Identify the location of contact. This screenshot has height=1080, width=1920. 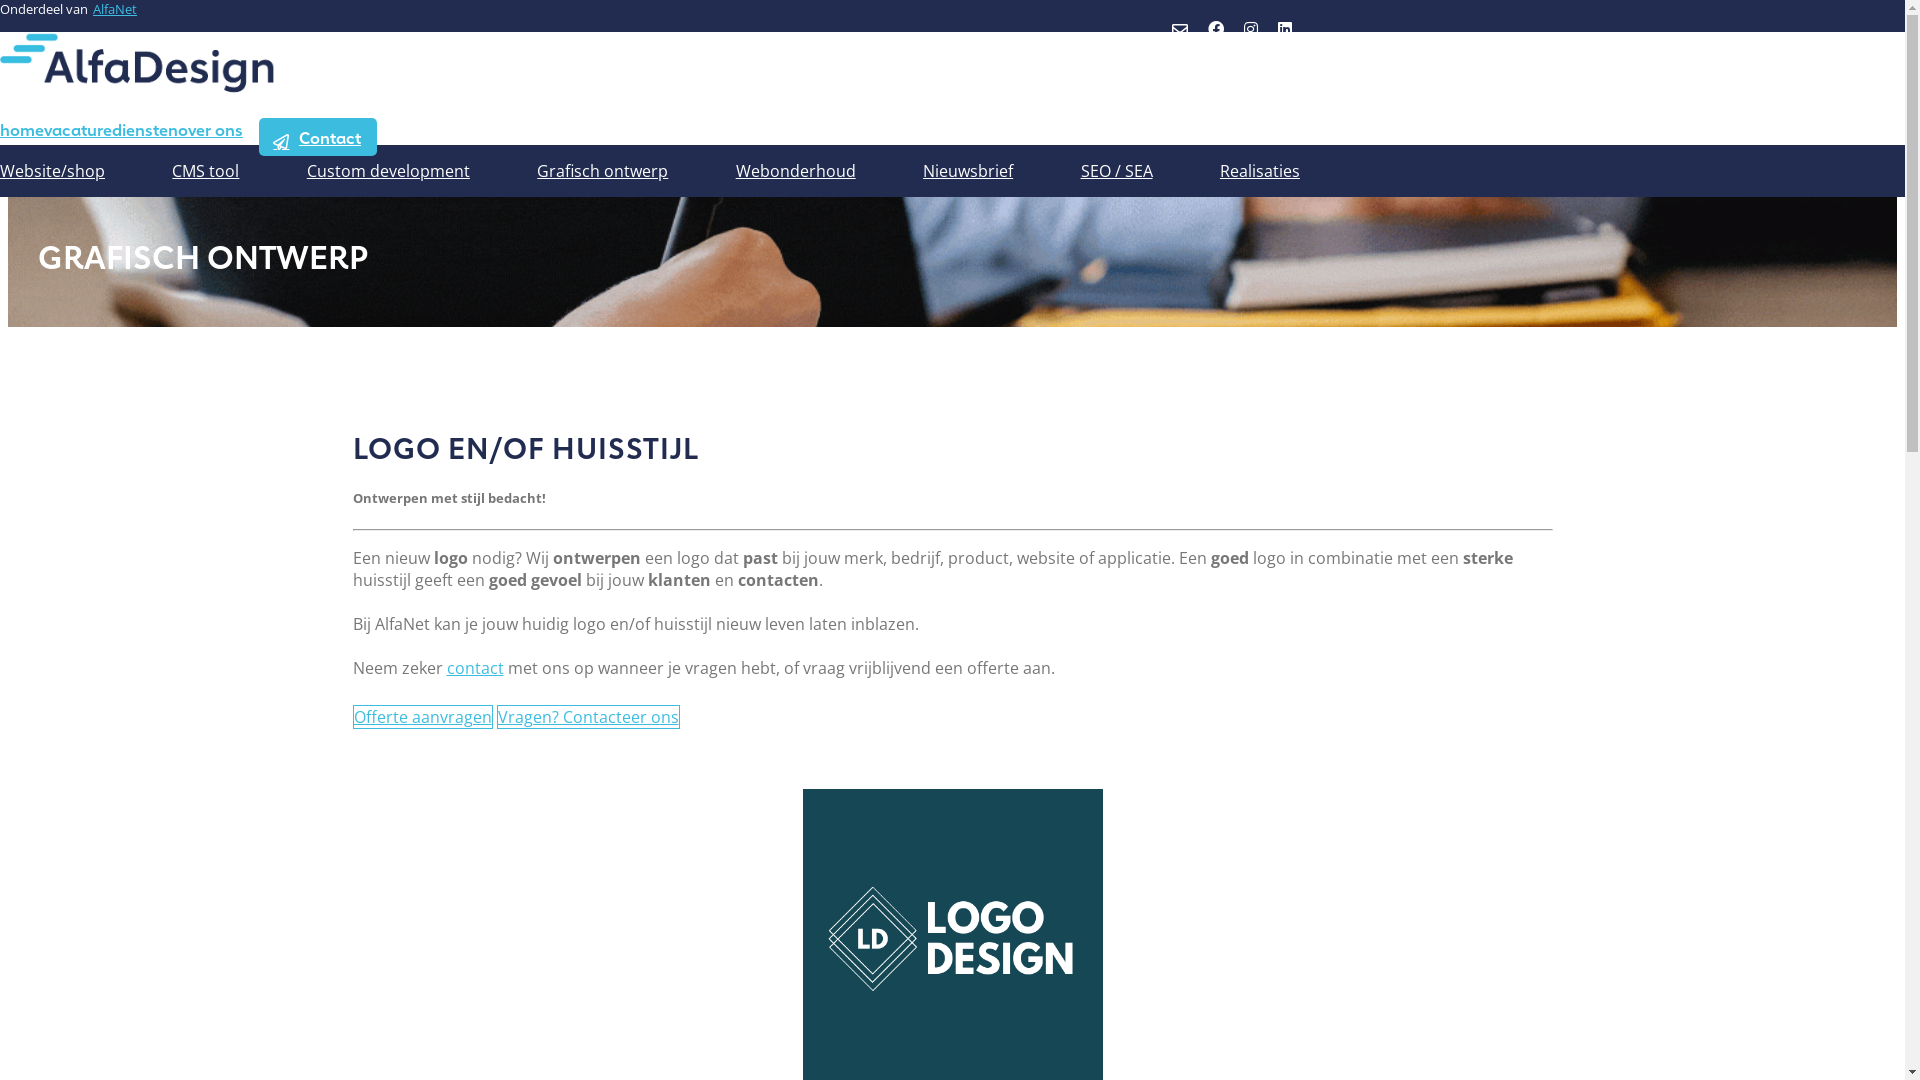
(474, 668).